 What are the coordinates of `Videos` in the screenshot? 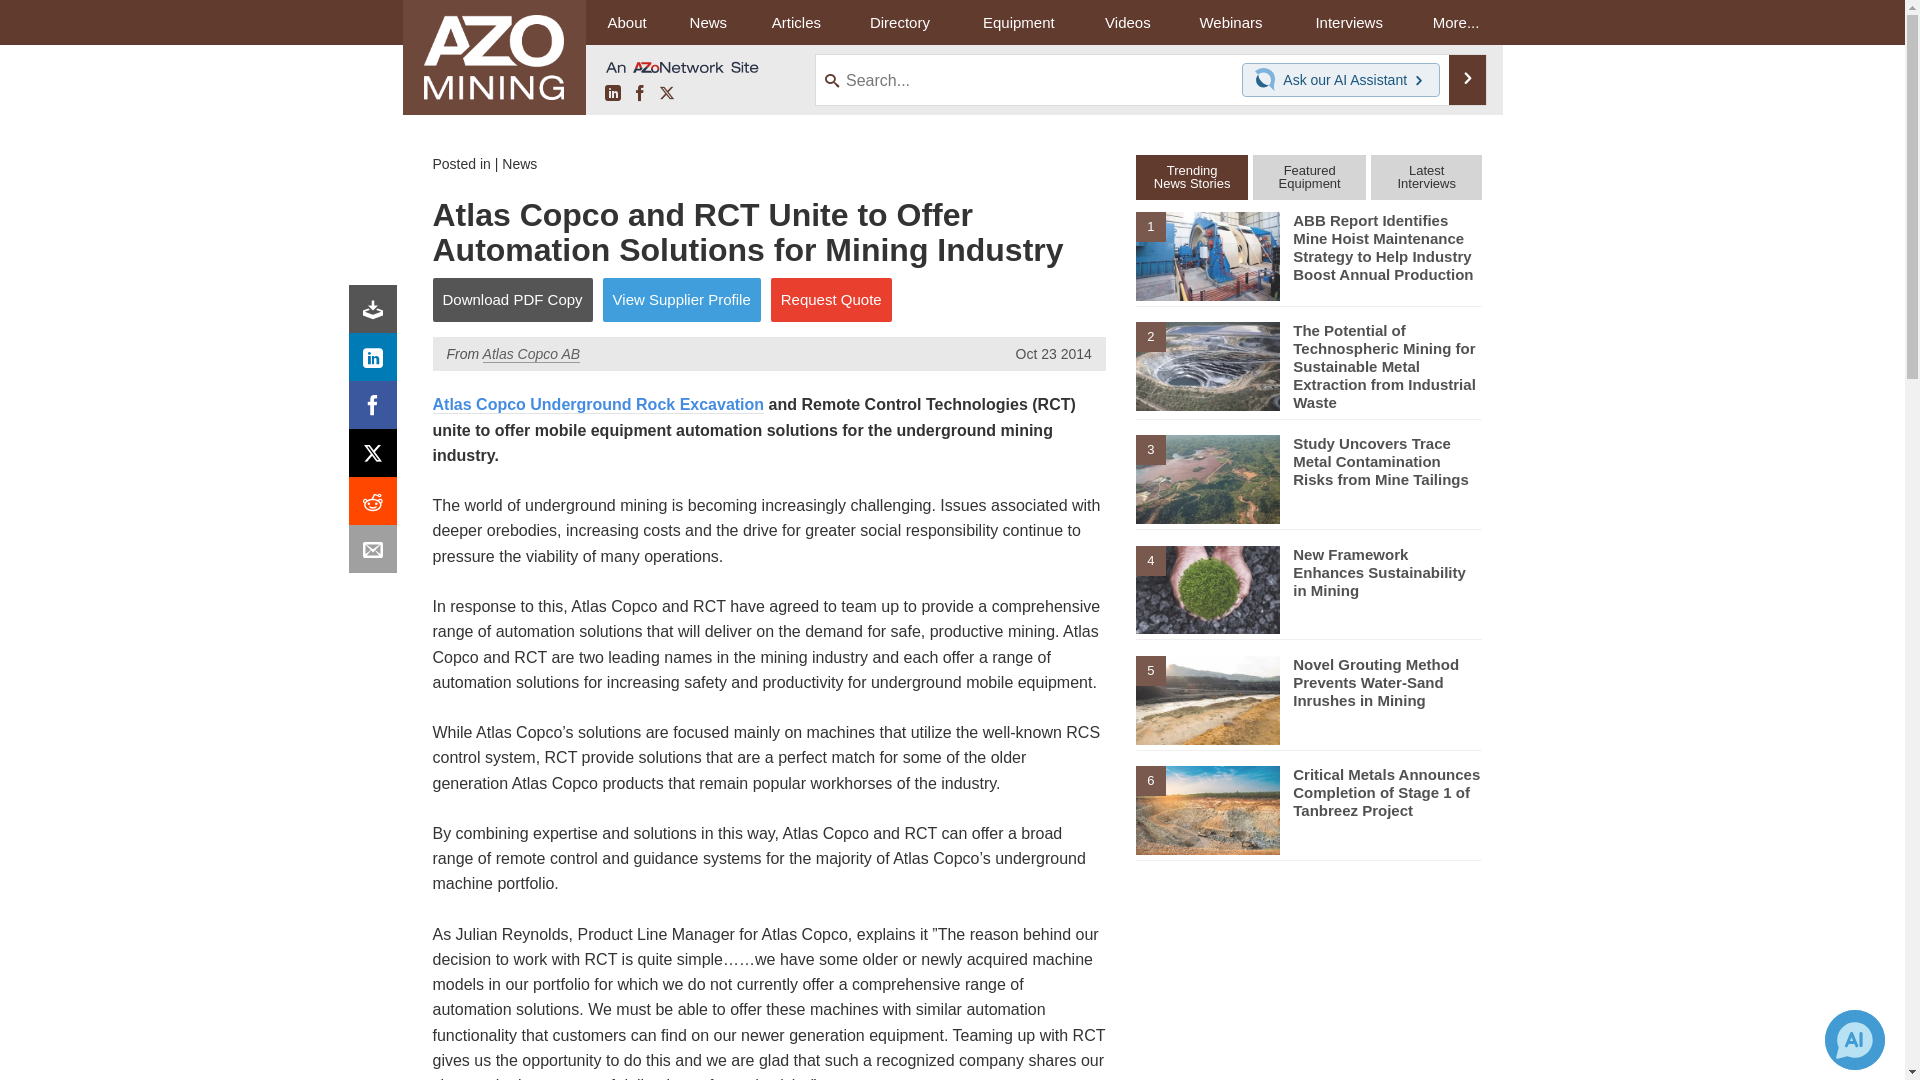 It's located at (1128, 22).